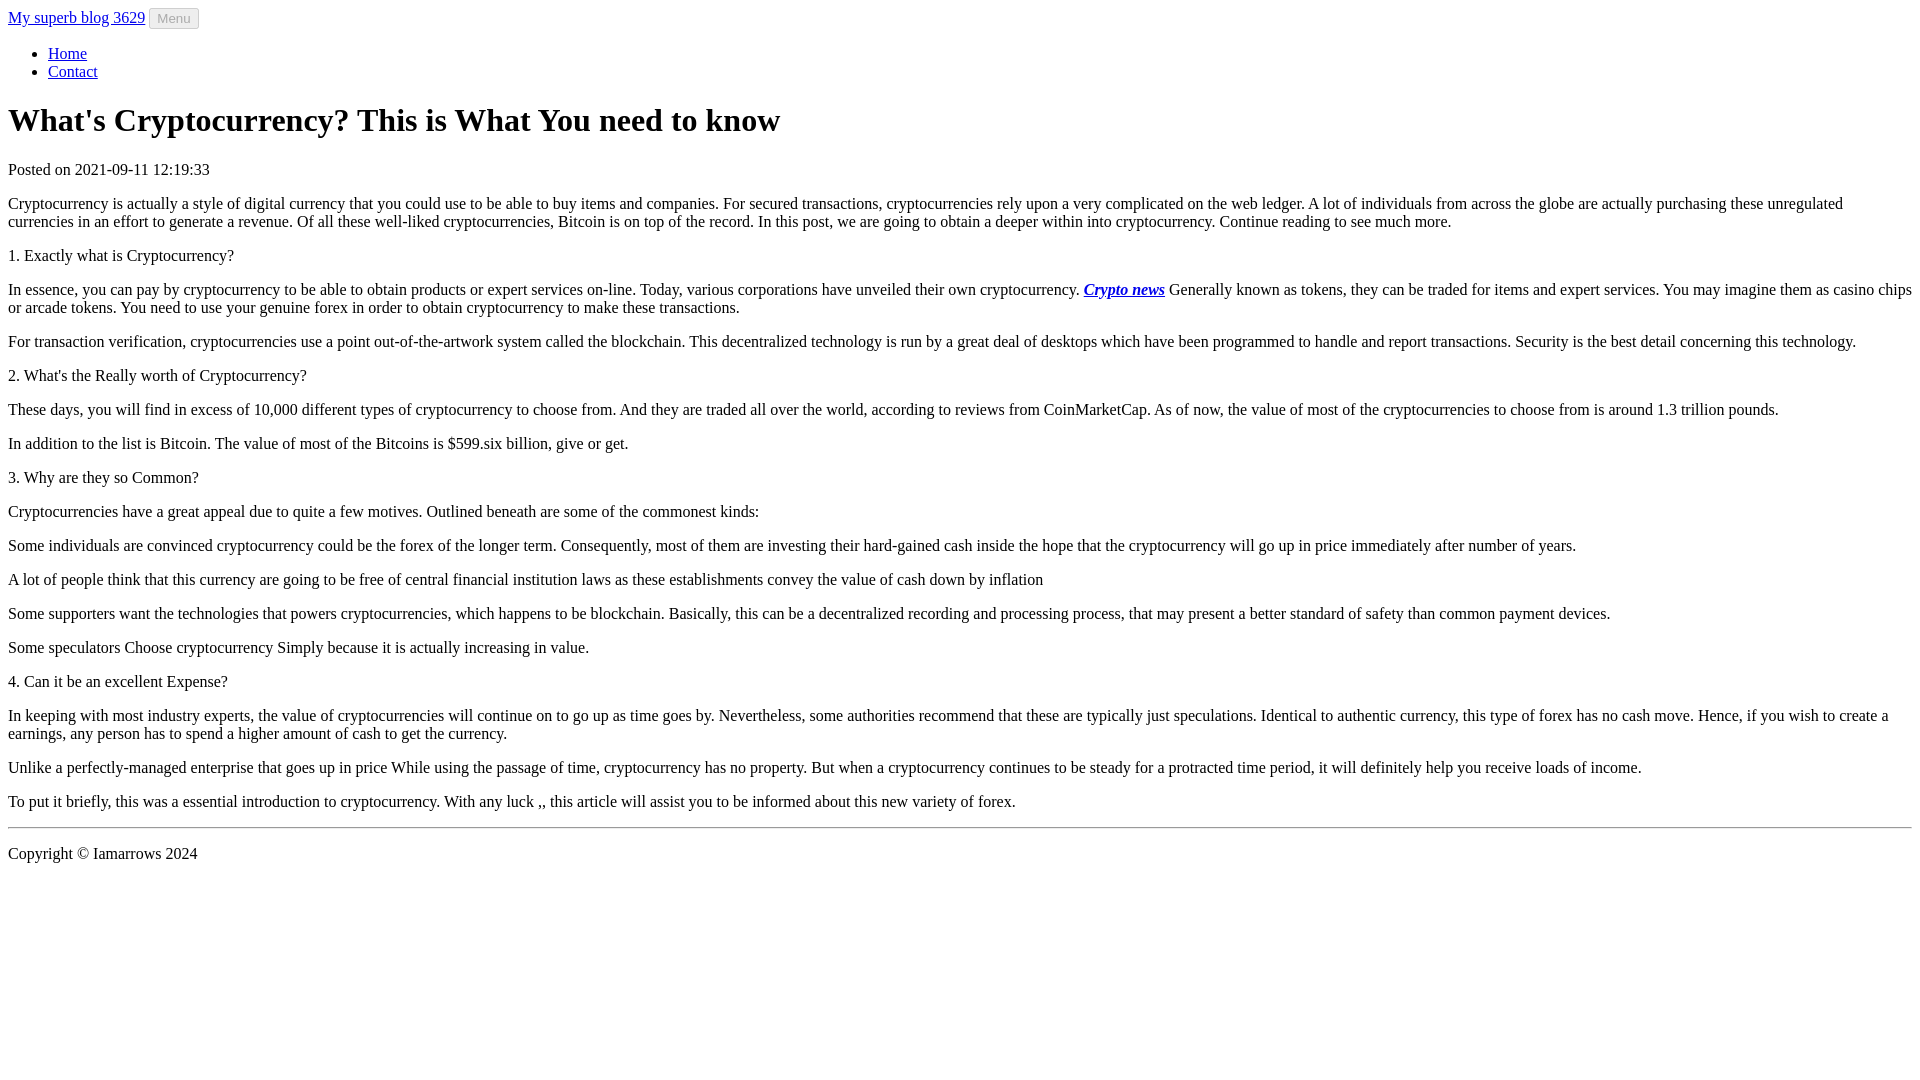 This screenshot has height=1080, width=1920. I want to click on Home, so click(67, 53).